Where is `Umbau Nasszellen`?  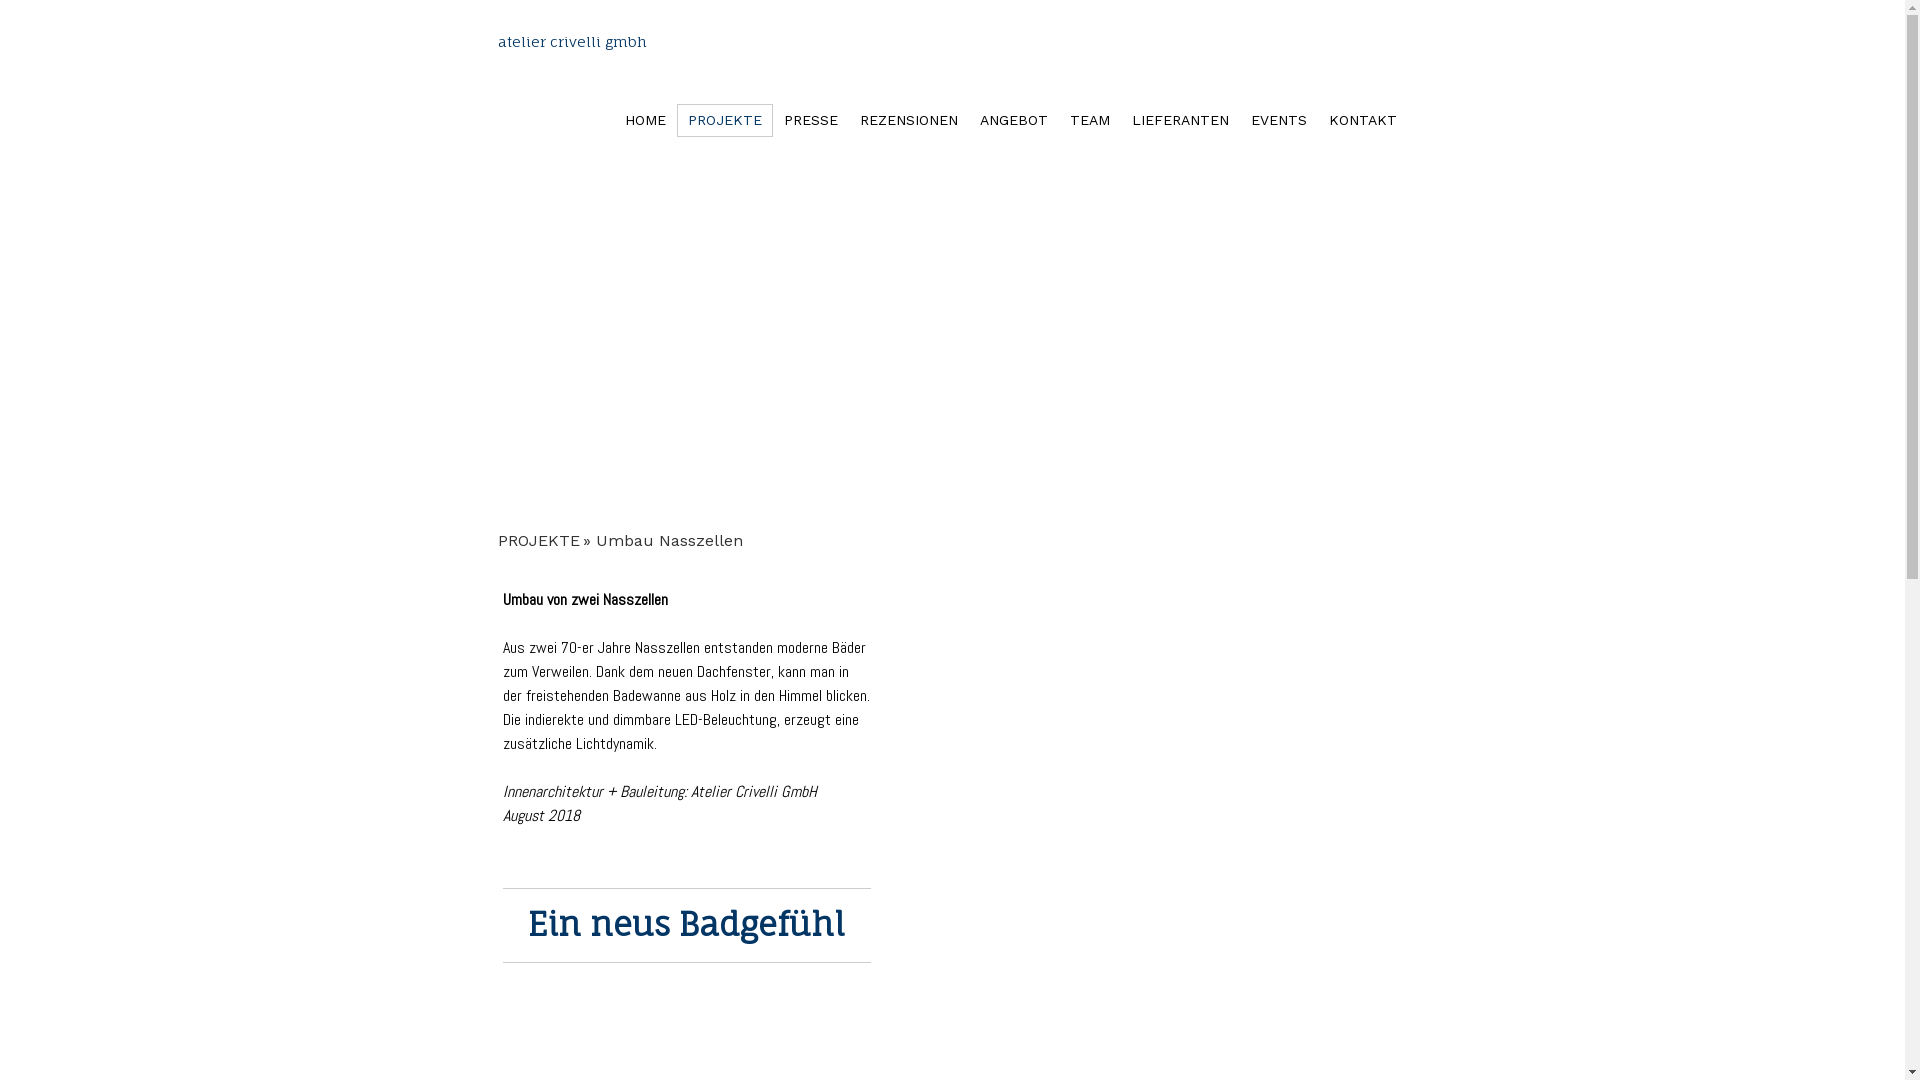
Umbau Nasszellen is located at coordinates (674, 541).